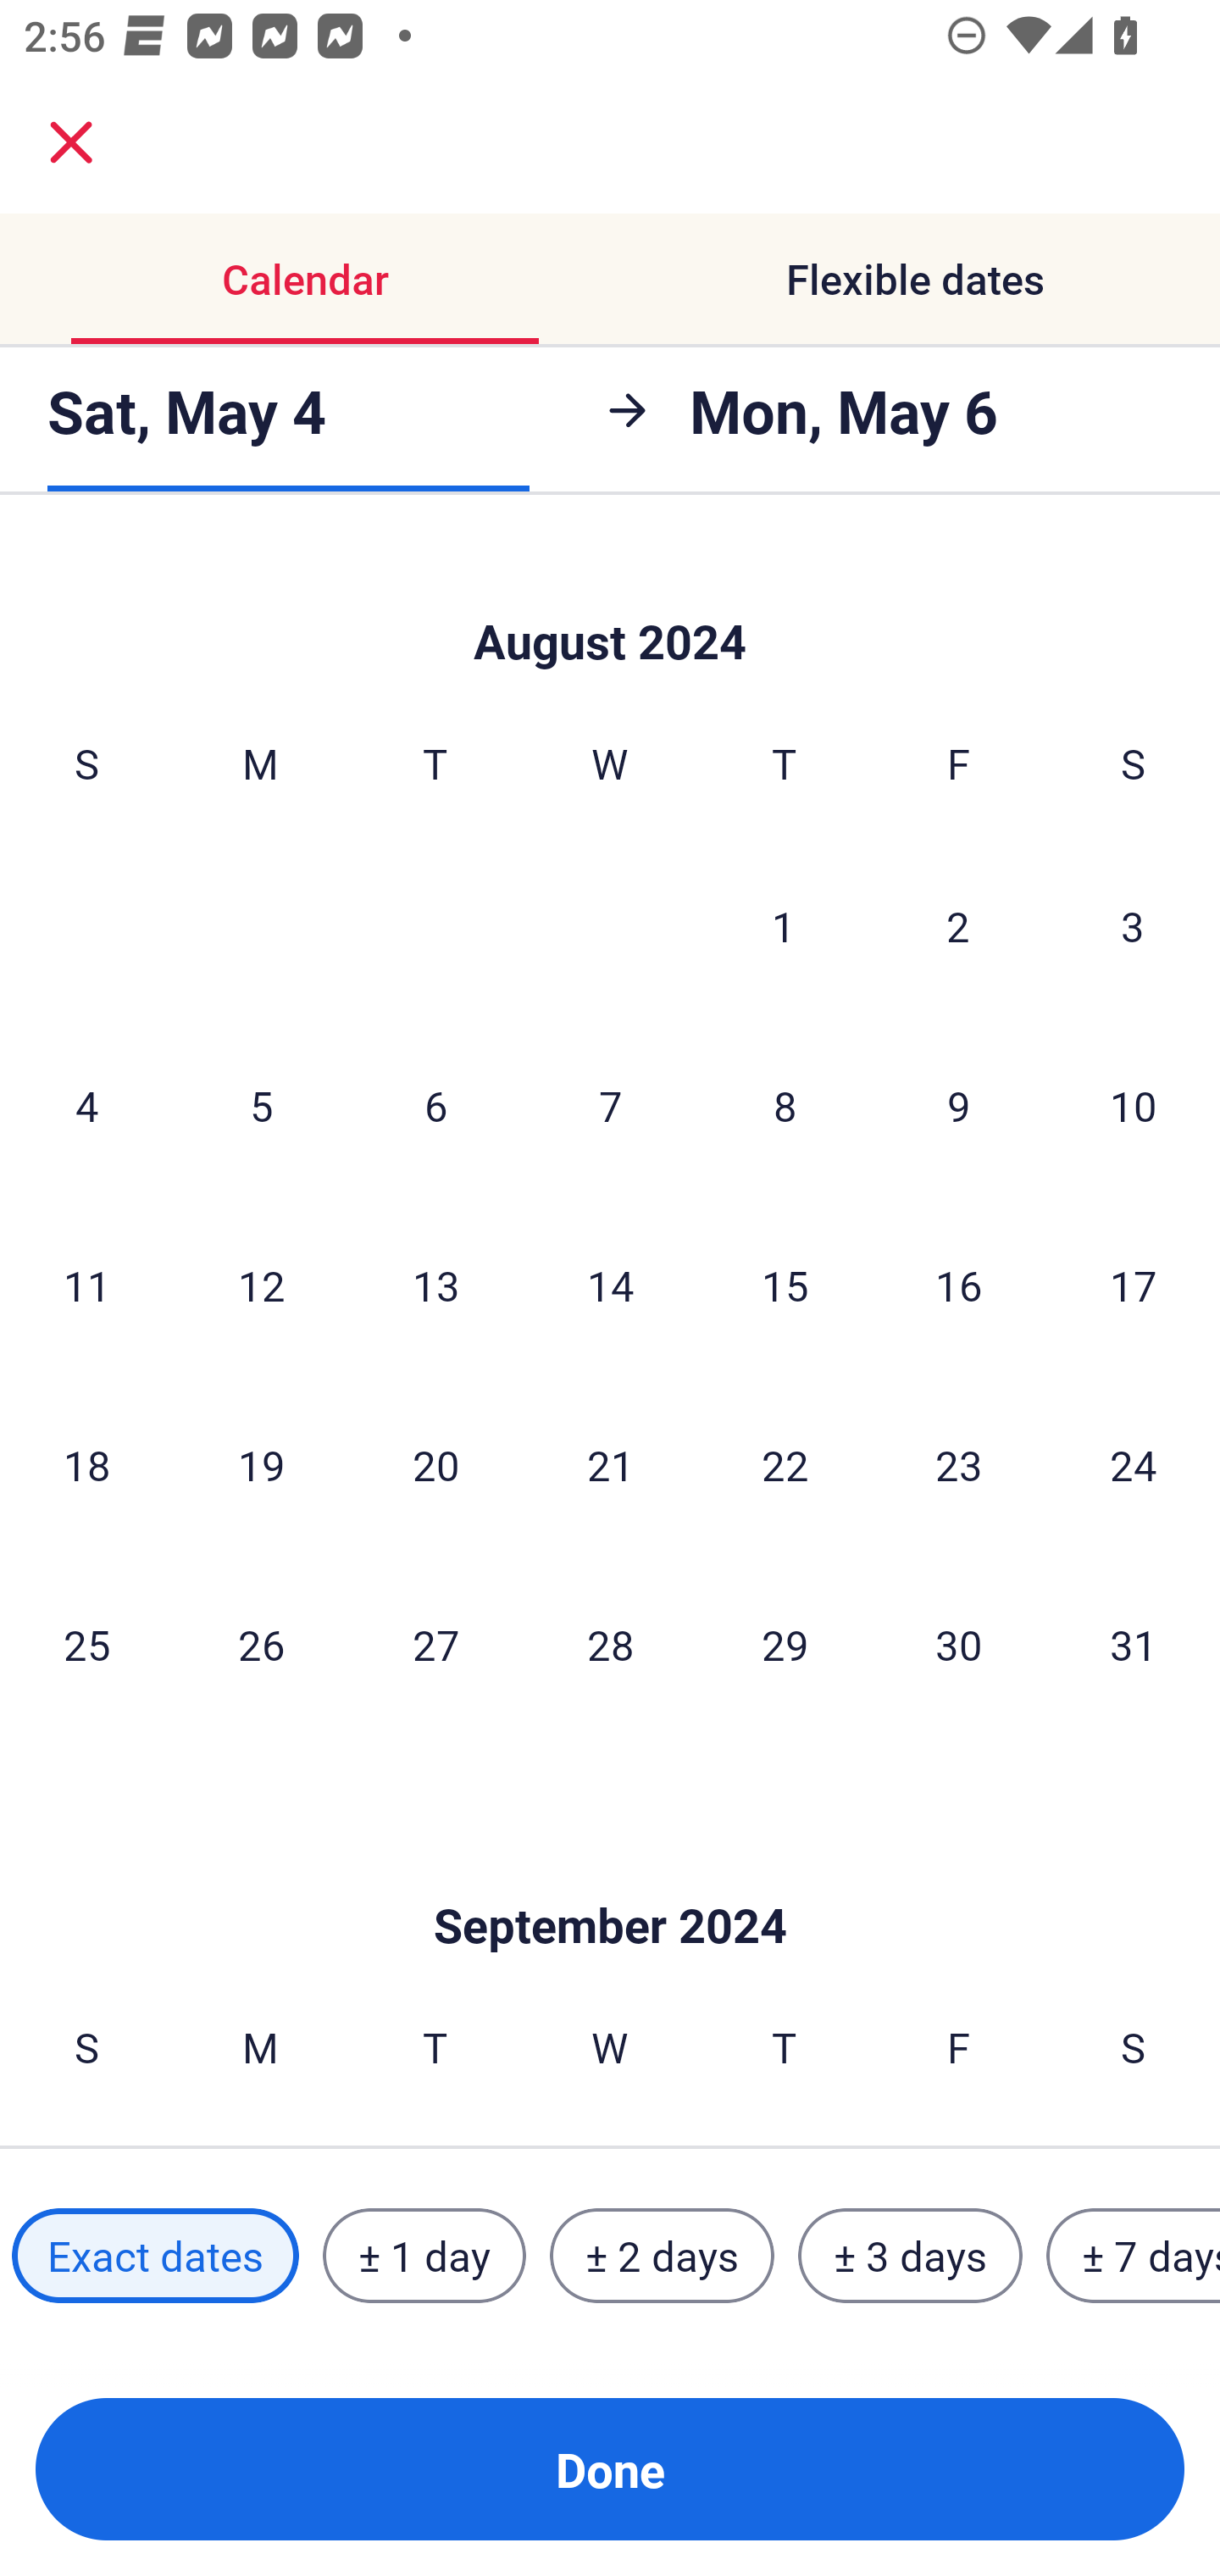  What do you see at coordinates (261, 1285) in the screenshot?
I see `12 Monday, August 12, 2024` at bounding box center [261, 1285].